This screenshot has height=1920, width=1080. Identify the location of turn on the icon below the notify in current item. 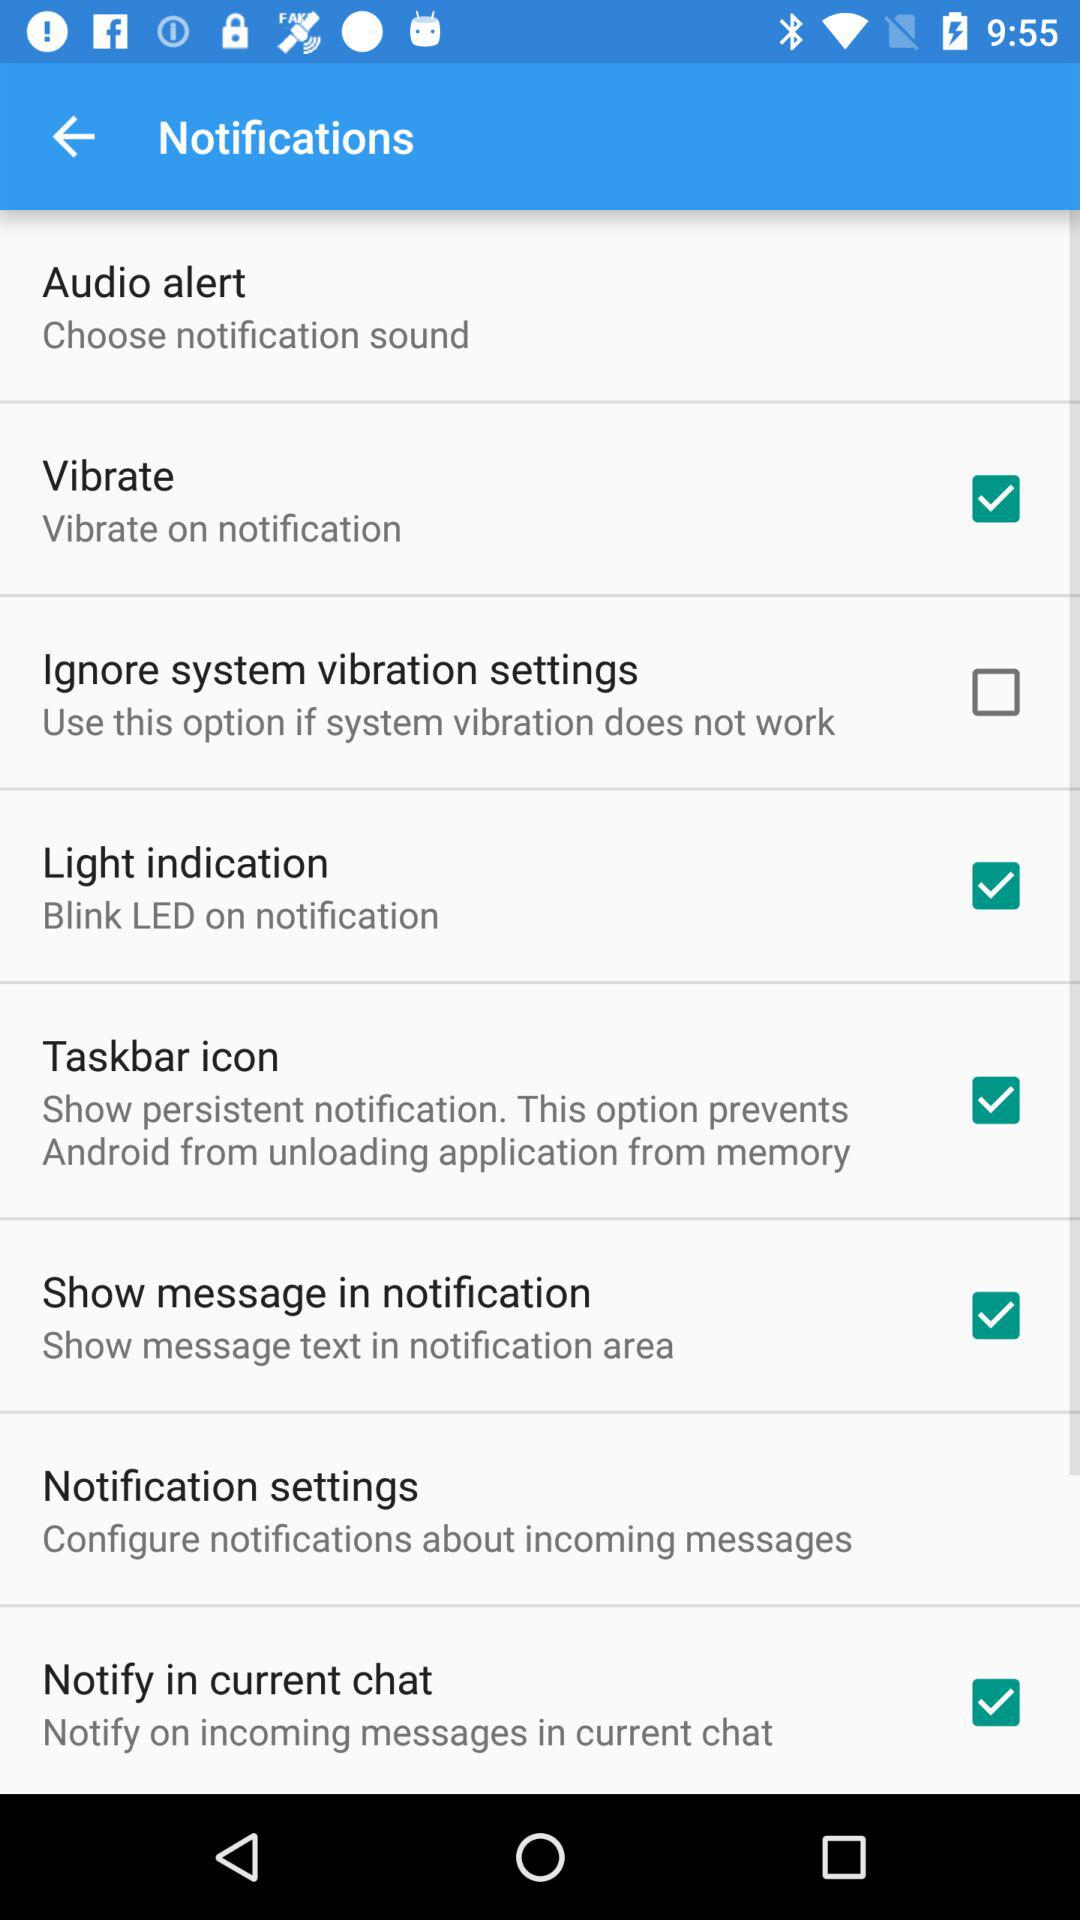
(408, 1730).